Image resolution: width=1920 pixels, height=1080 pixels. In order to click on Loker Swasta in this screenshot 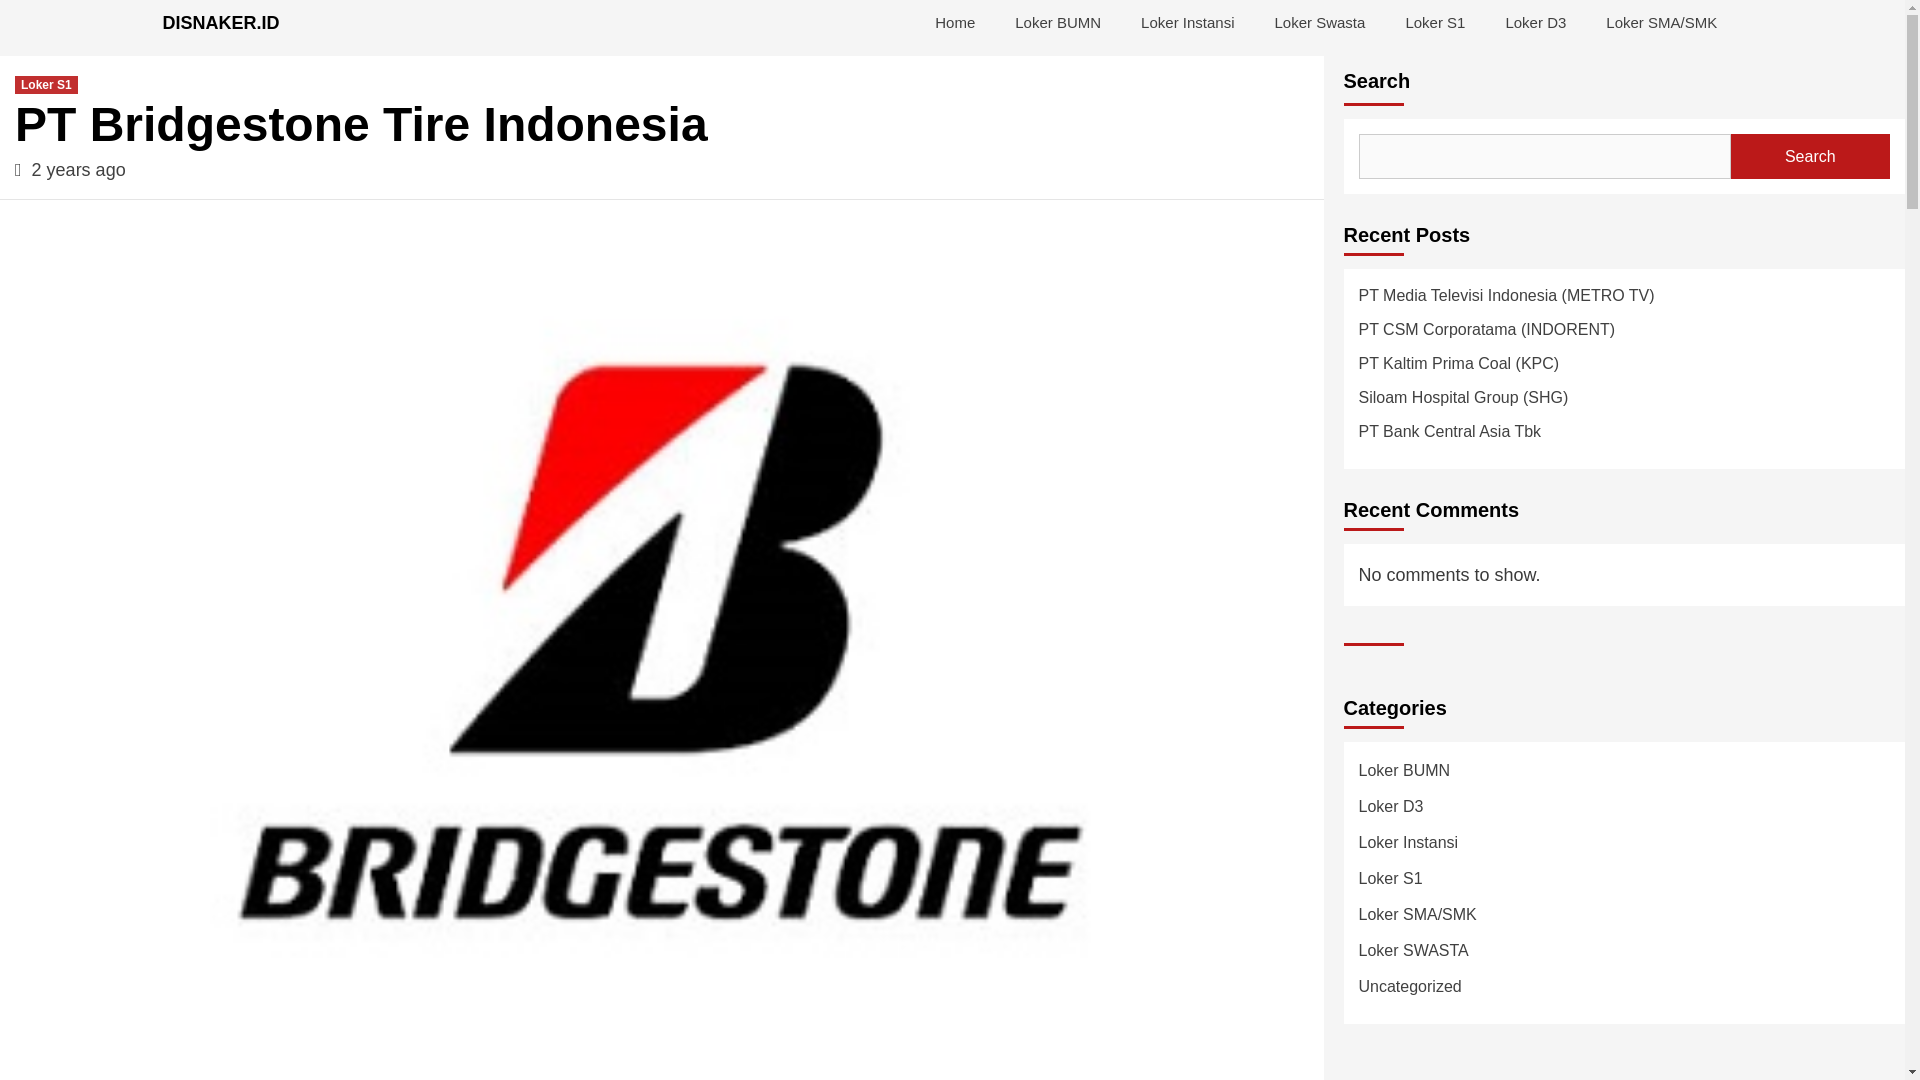, I will do `click(1318, 23)`.